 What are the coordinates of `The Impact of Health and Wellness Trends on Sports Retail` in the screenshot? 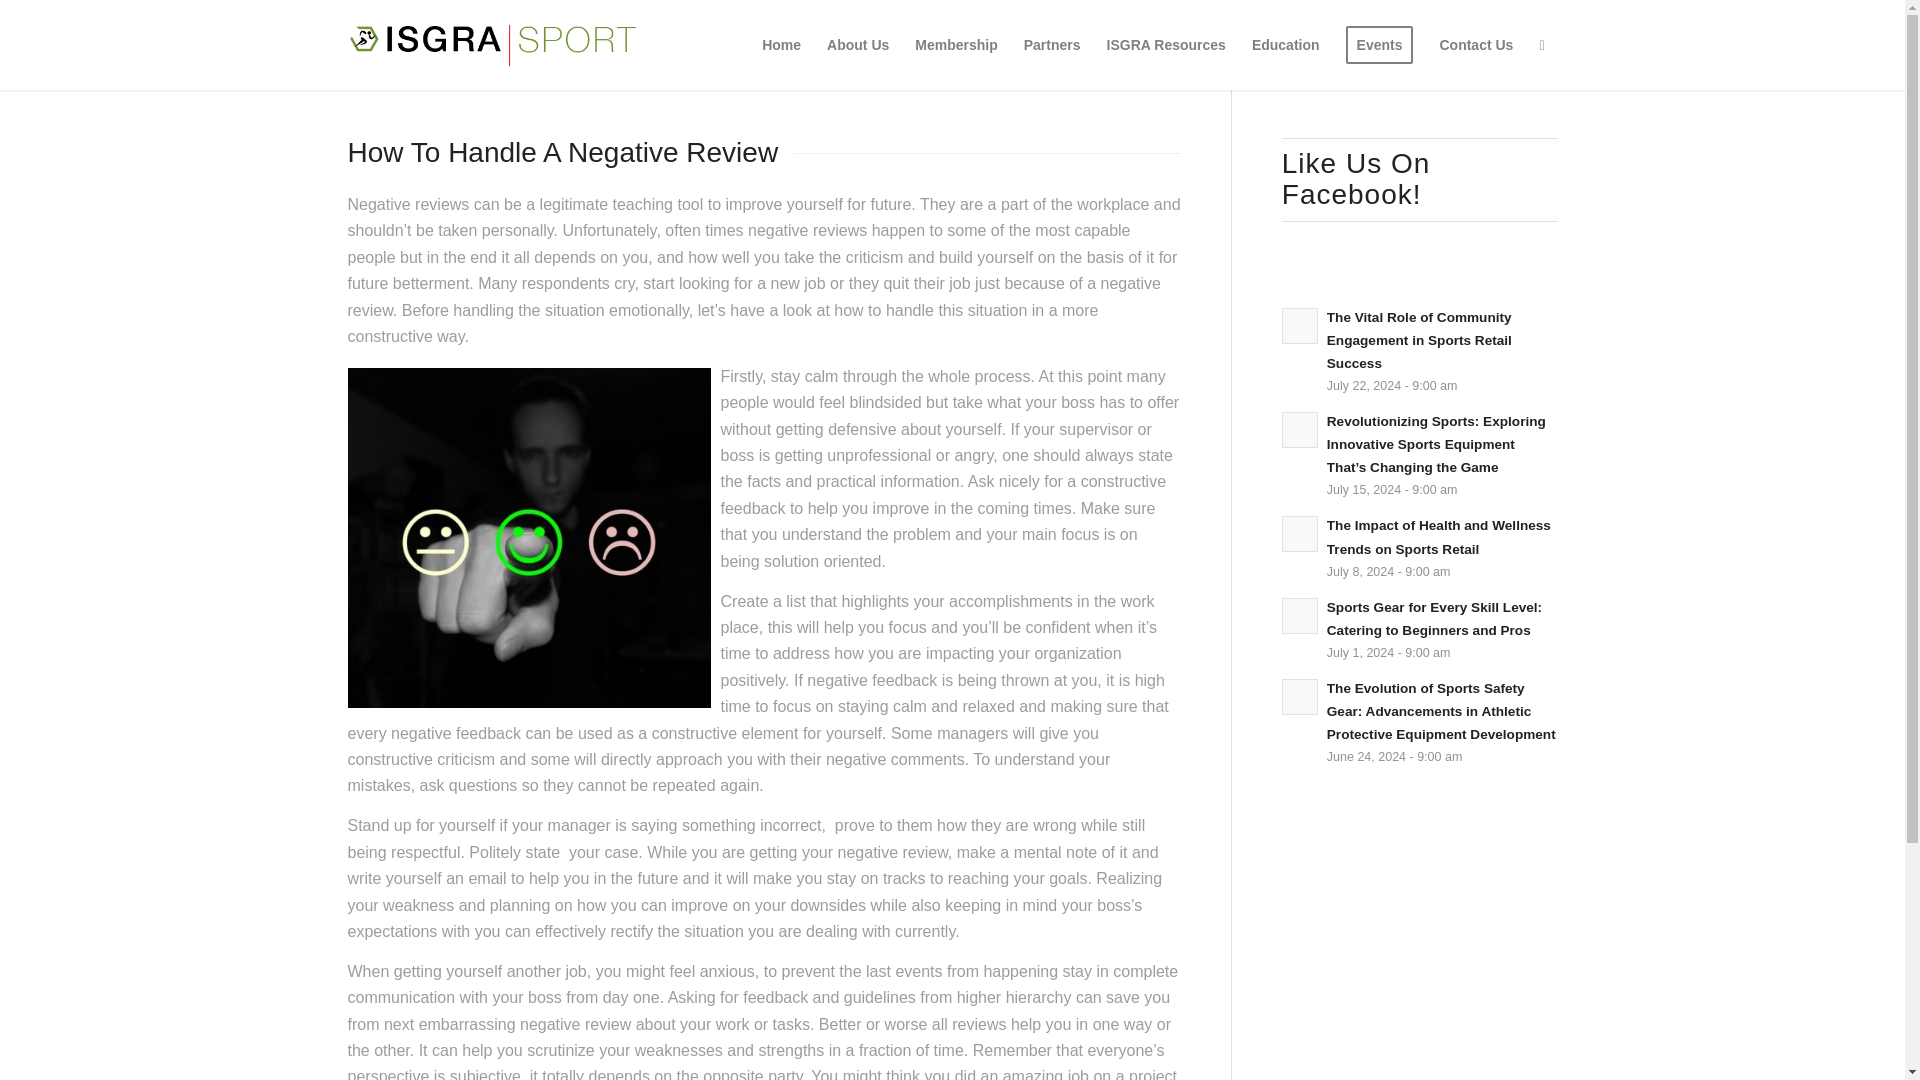 It's located at (1438, 537).